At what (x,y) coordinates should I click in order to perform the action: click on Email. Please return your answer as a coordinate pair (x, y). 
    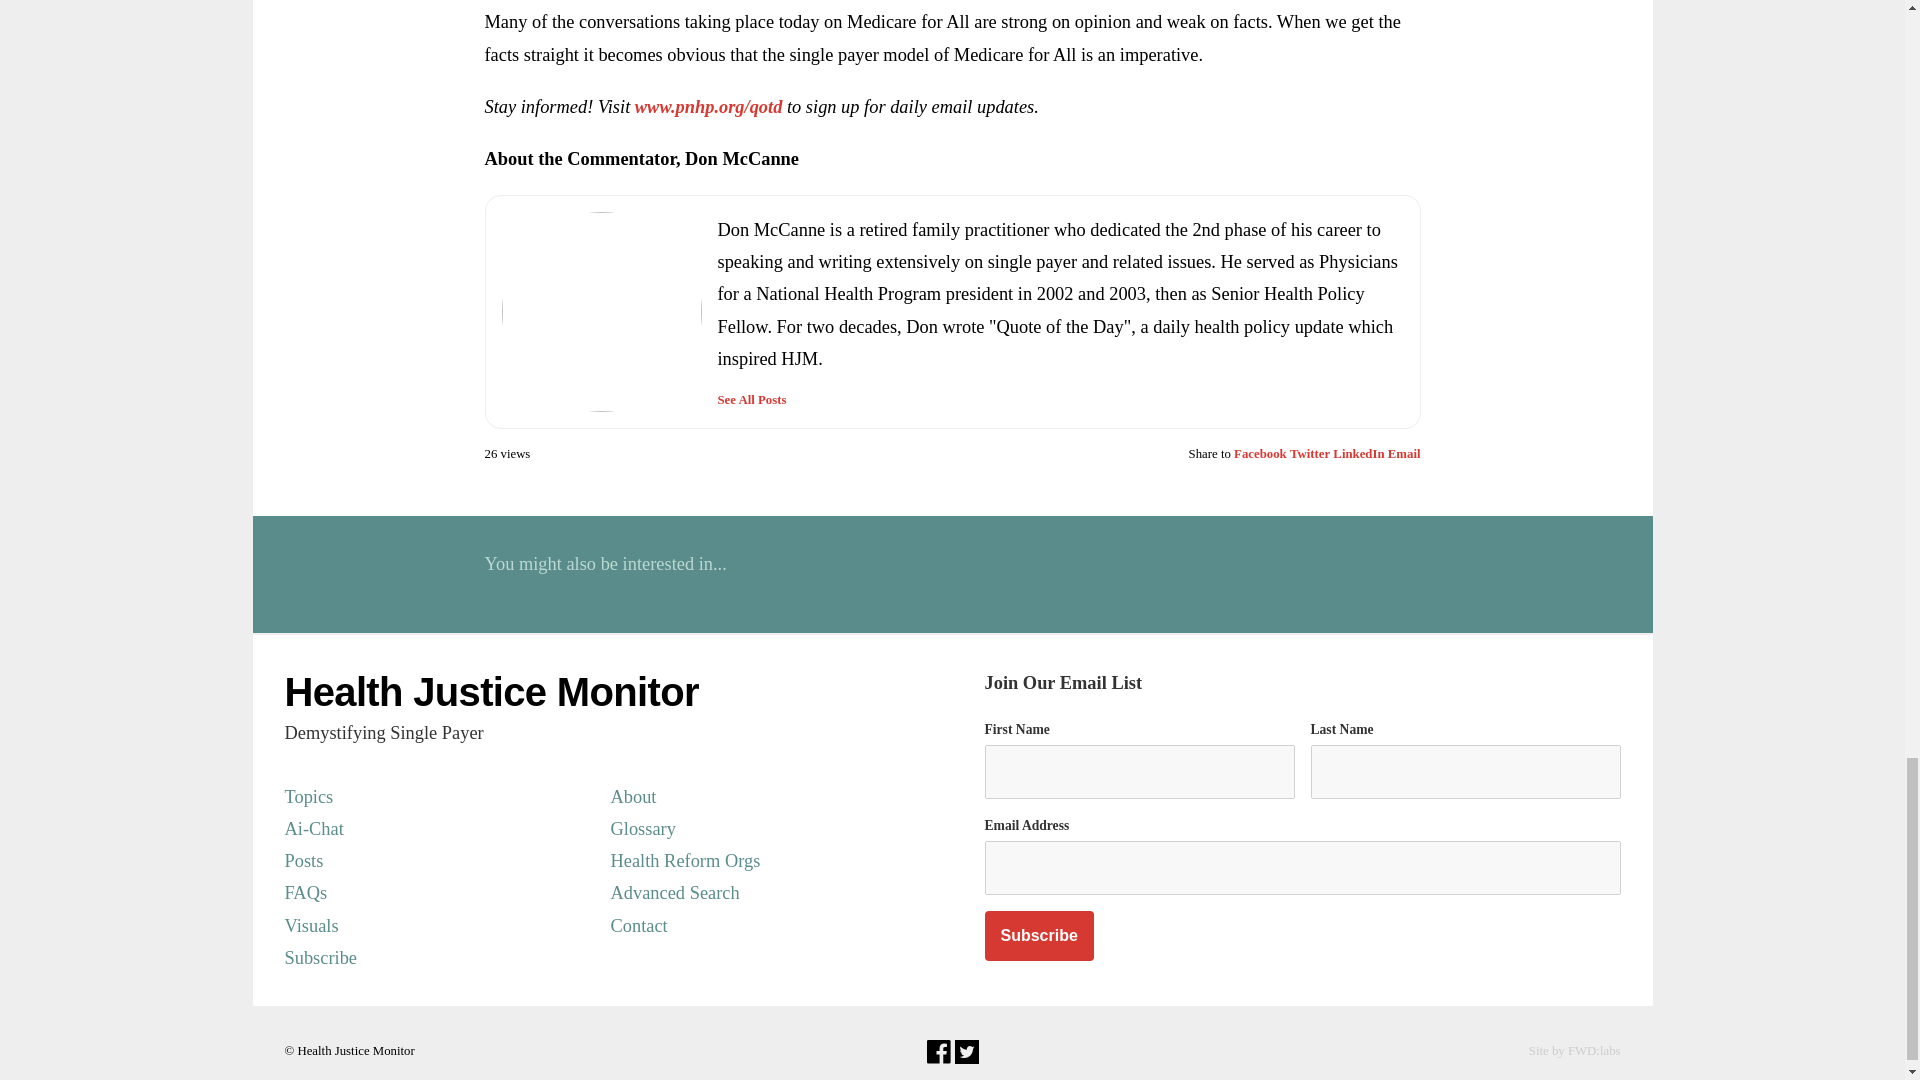
    Looking at the image, I should click on (1404, 454).